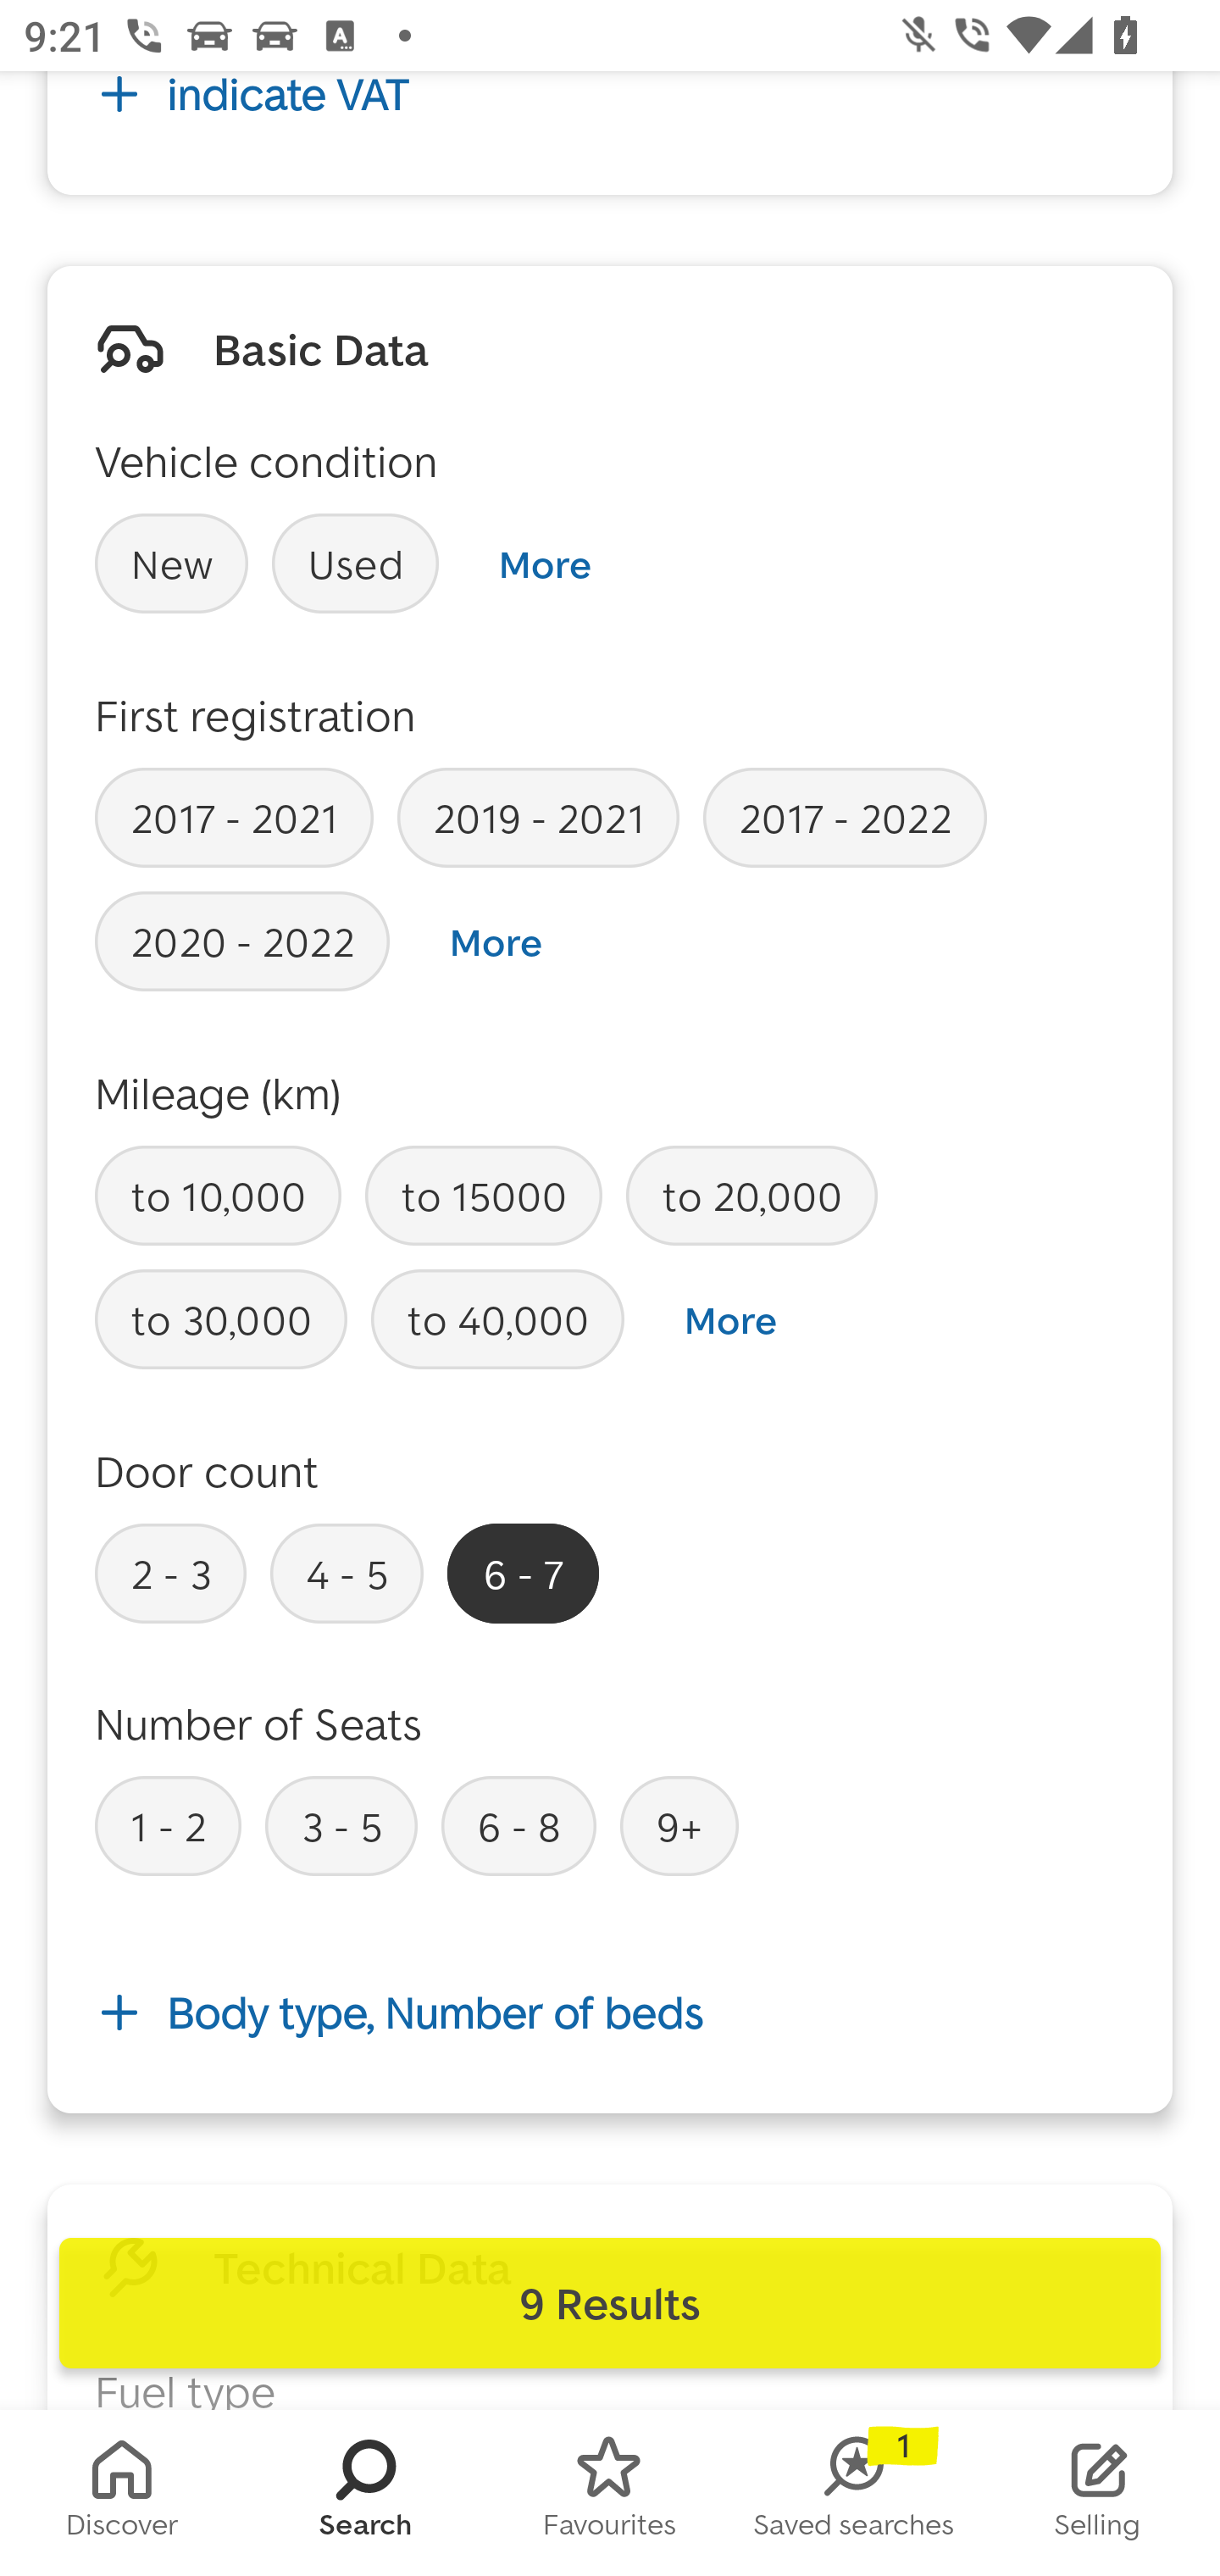  Describe the element at coordinates (170, 1573) in the screenshot. I see `2 - 3` at that location.